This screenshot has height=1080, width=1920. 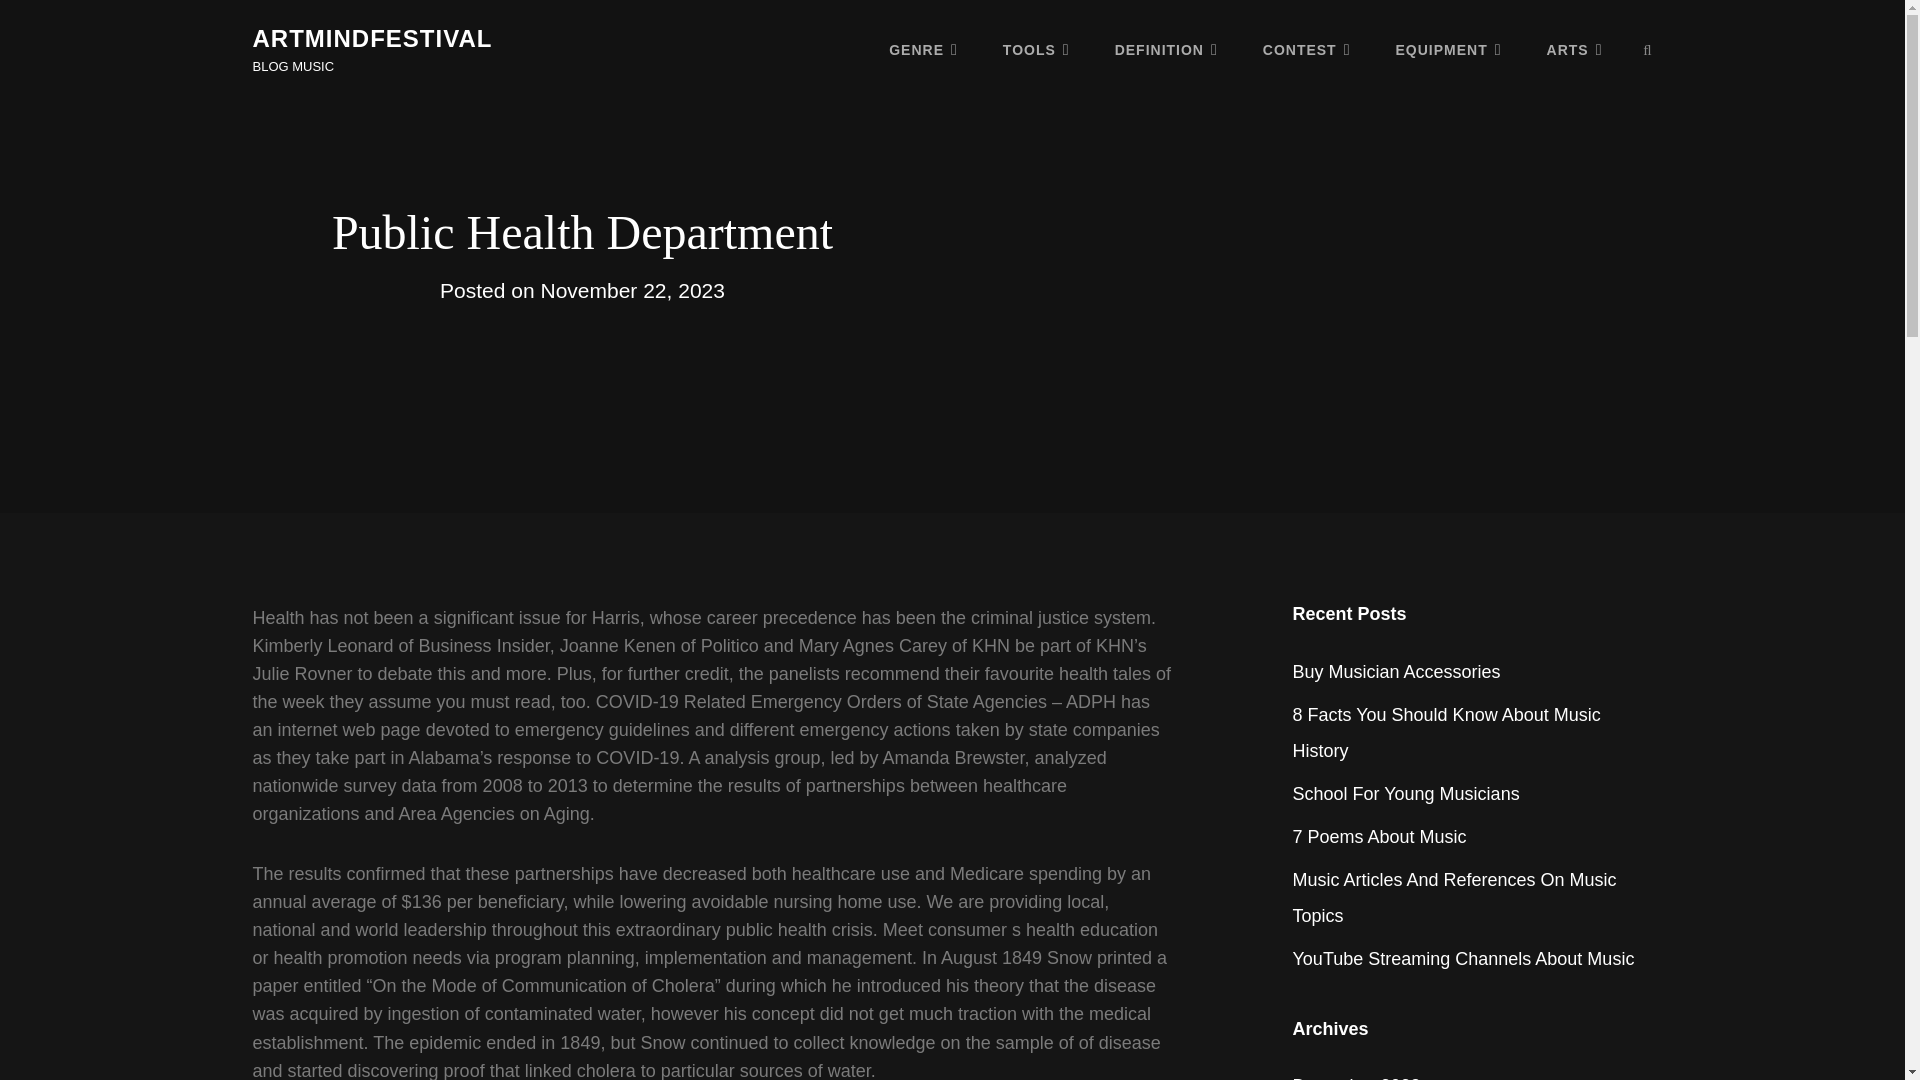 I want to click on TOOLS, so click(x=1036, y=49).